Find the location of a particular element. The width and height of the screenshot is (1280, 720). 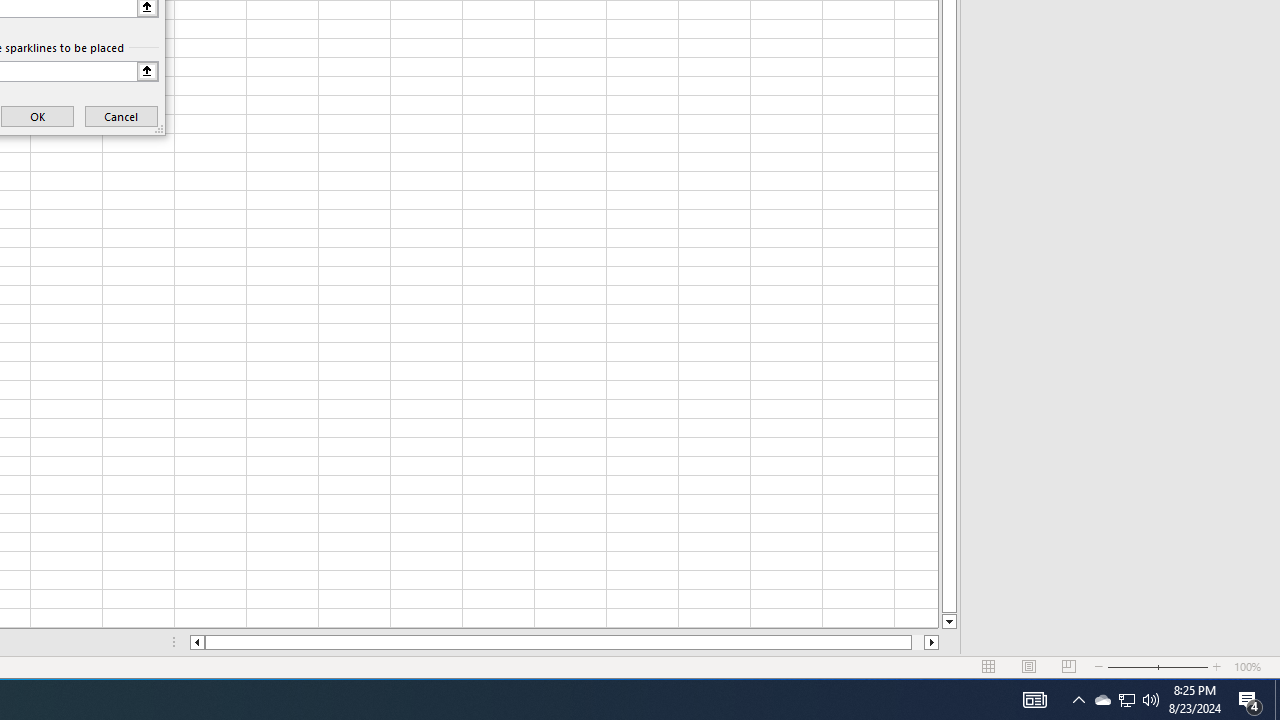

Line down is located at coordinates (948, 622).